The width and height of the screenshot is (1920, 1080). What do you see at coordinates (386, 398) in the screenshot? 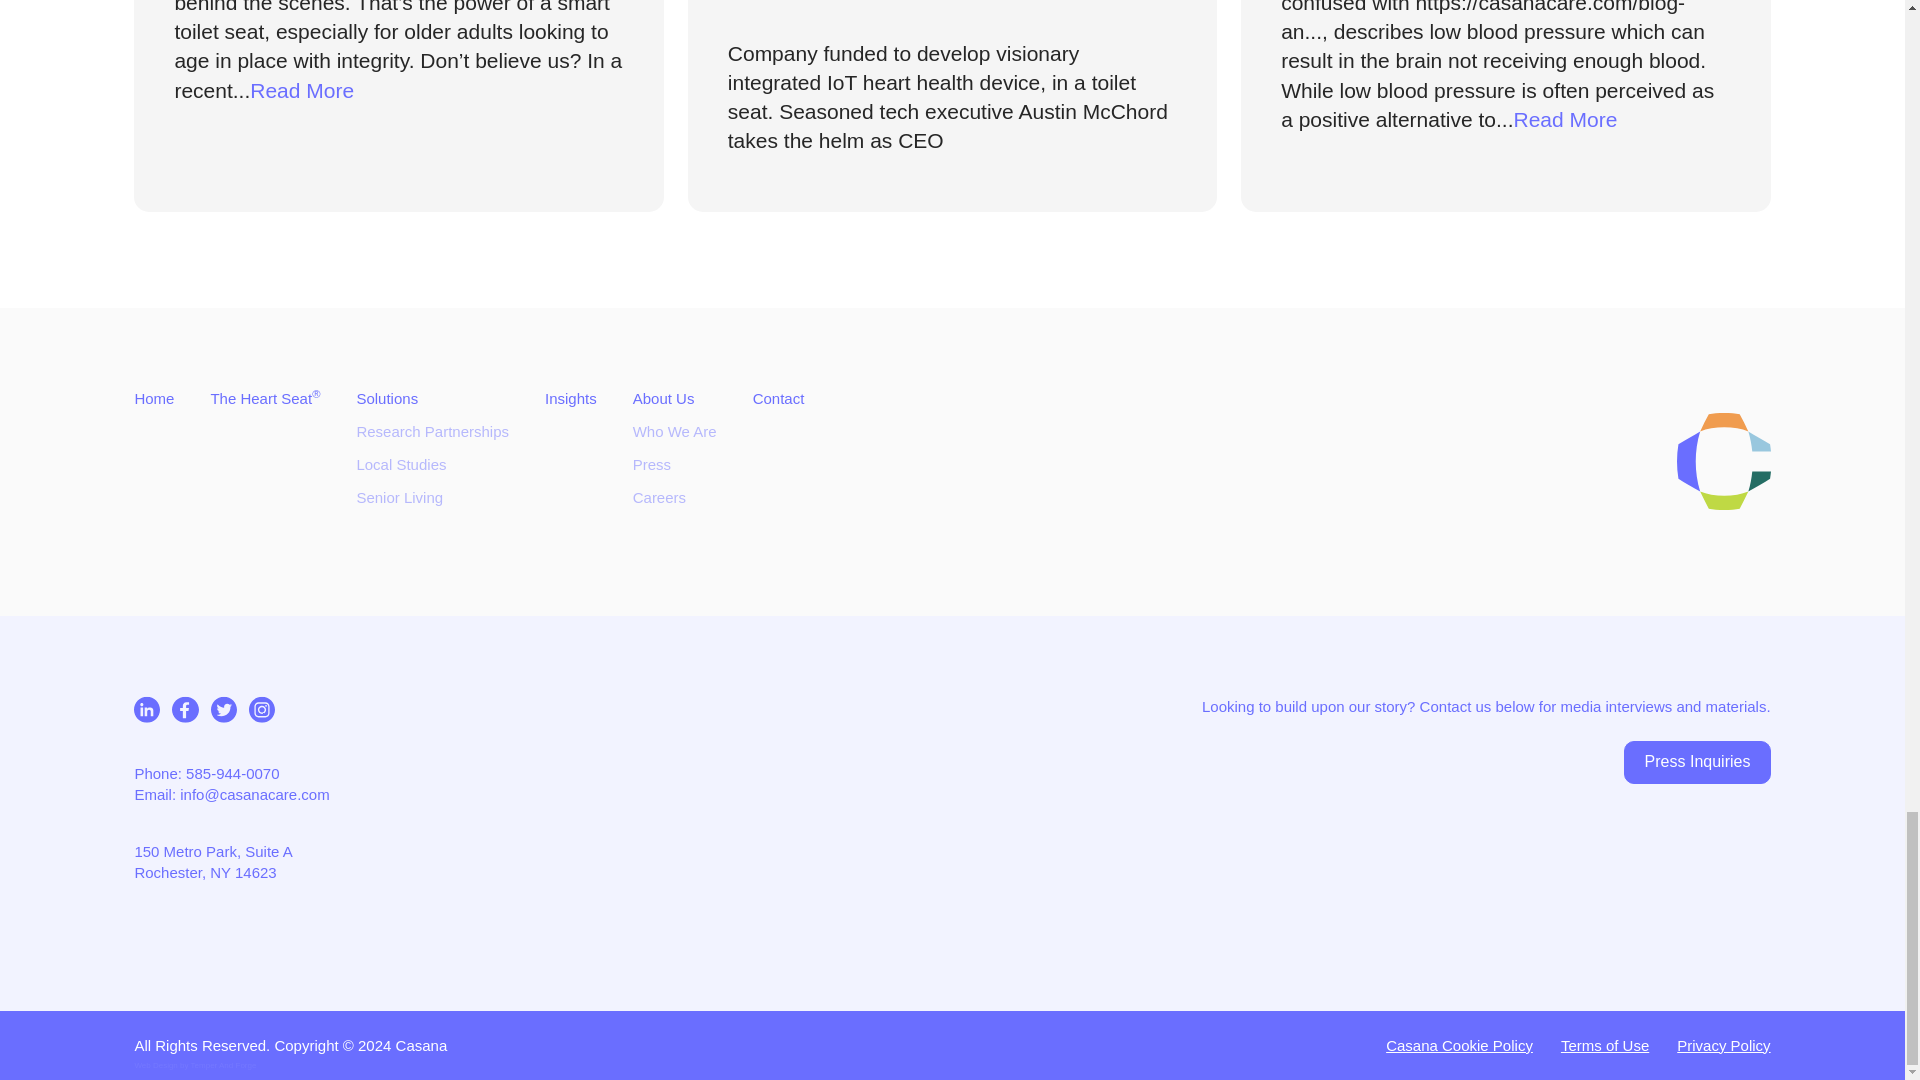
I see `Solutions` at bounding box center [386, 398].